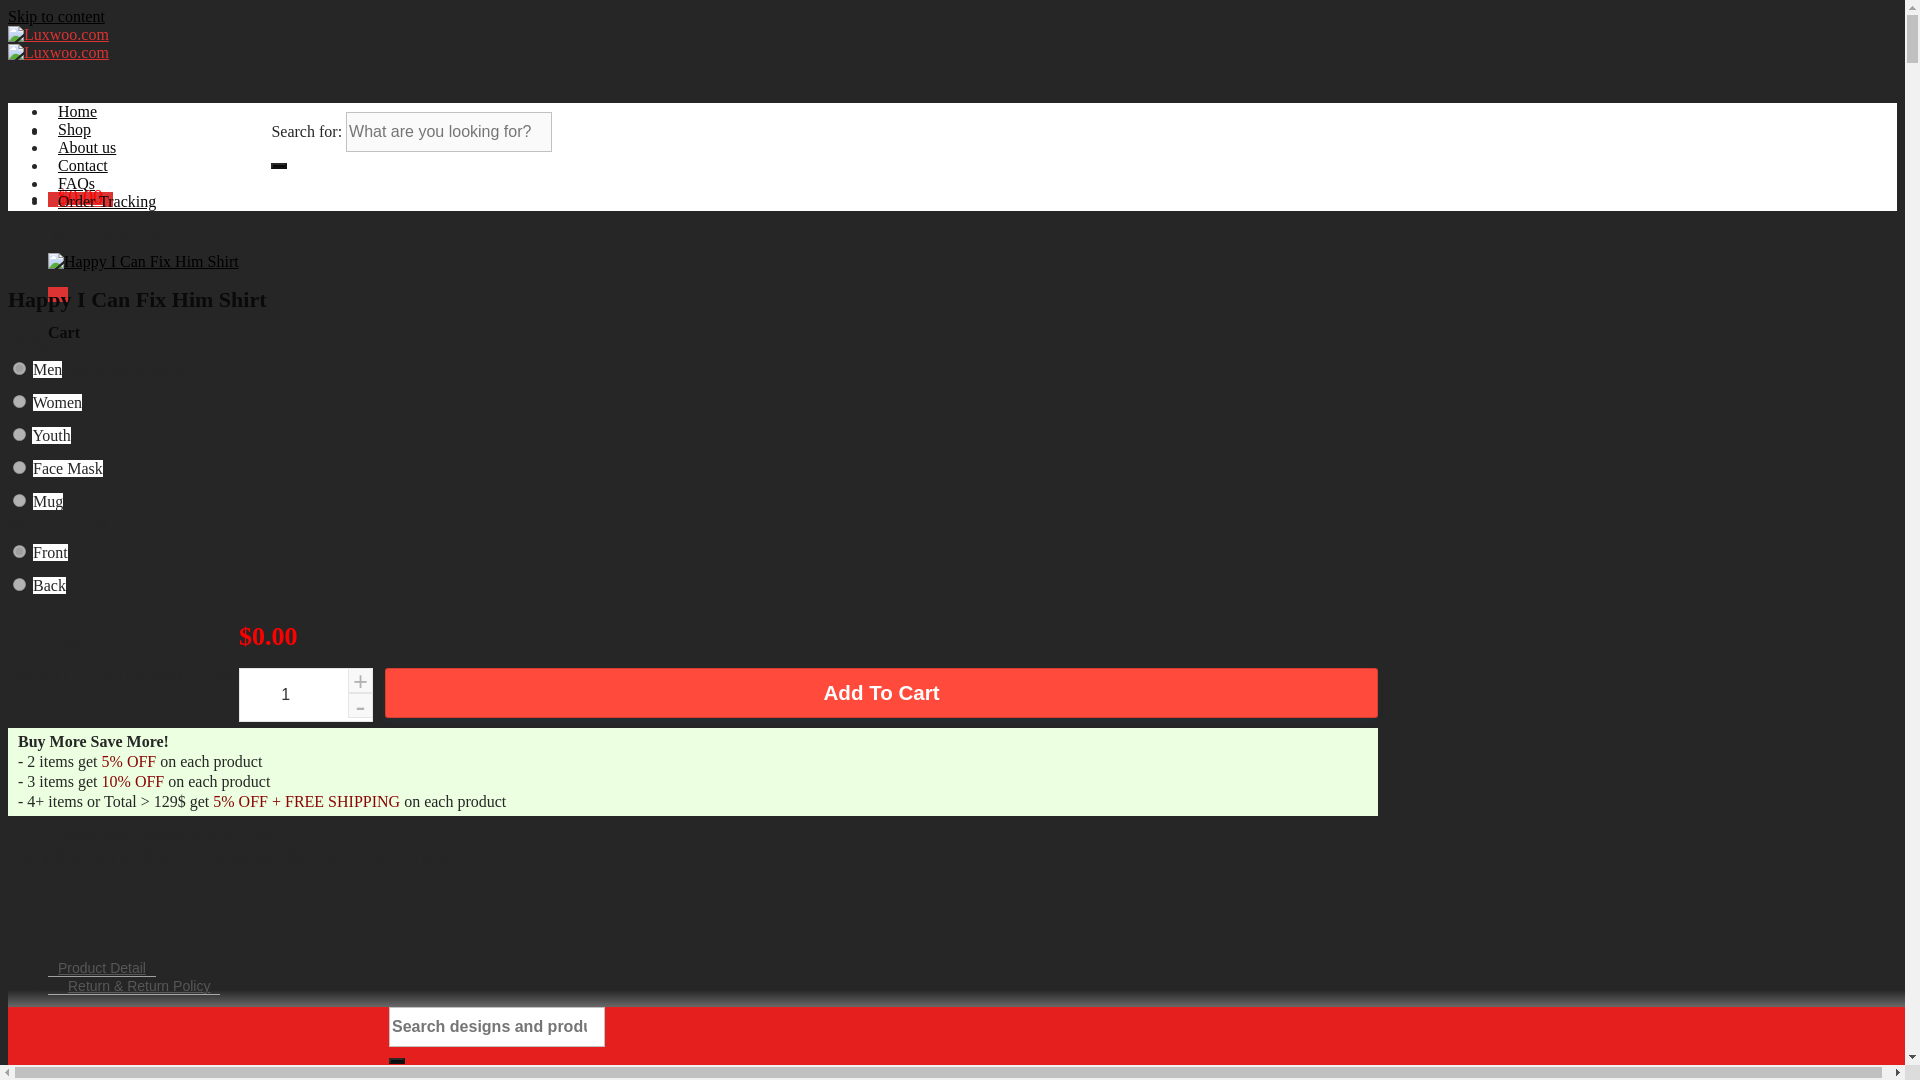 This screenshot has width=1920, height=1080. I want to click on Order Tracking, so click(106, 201).